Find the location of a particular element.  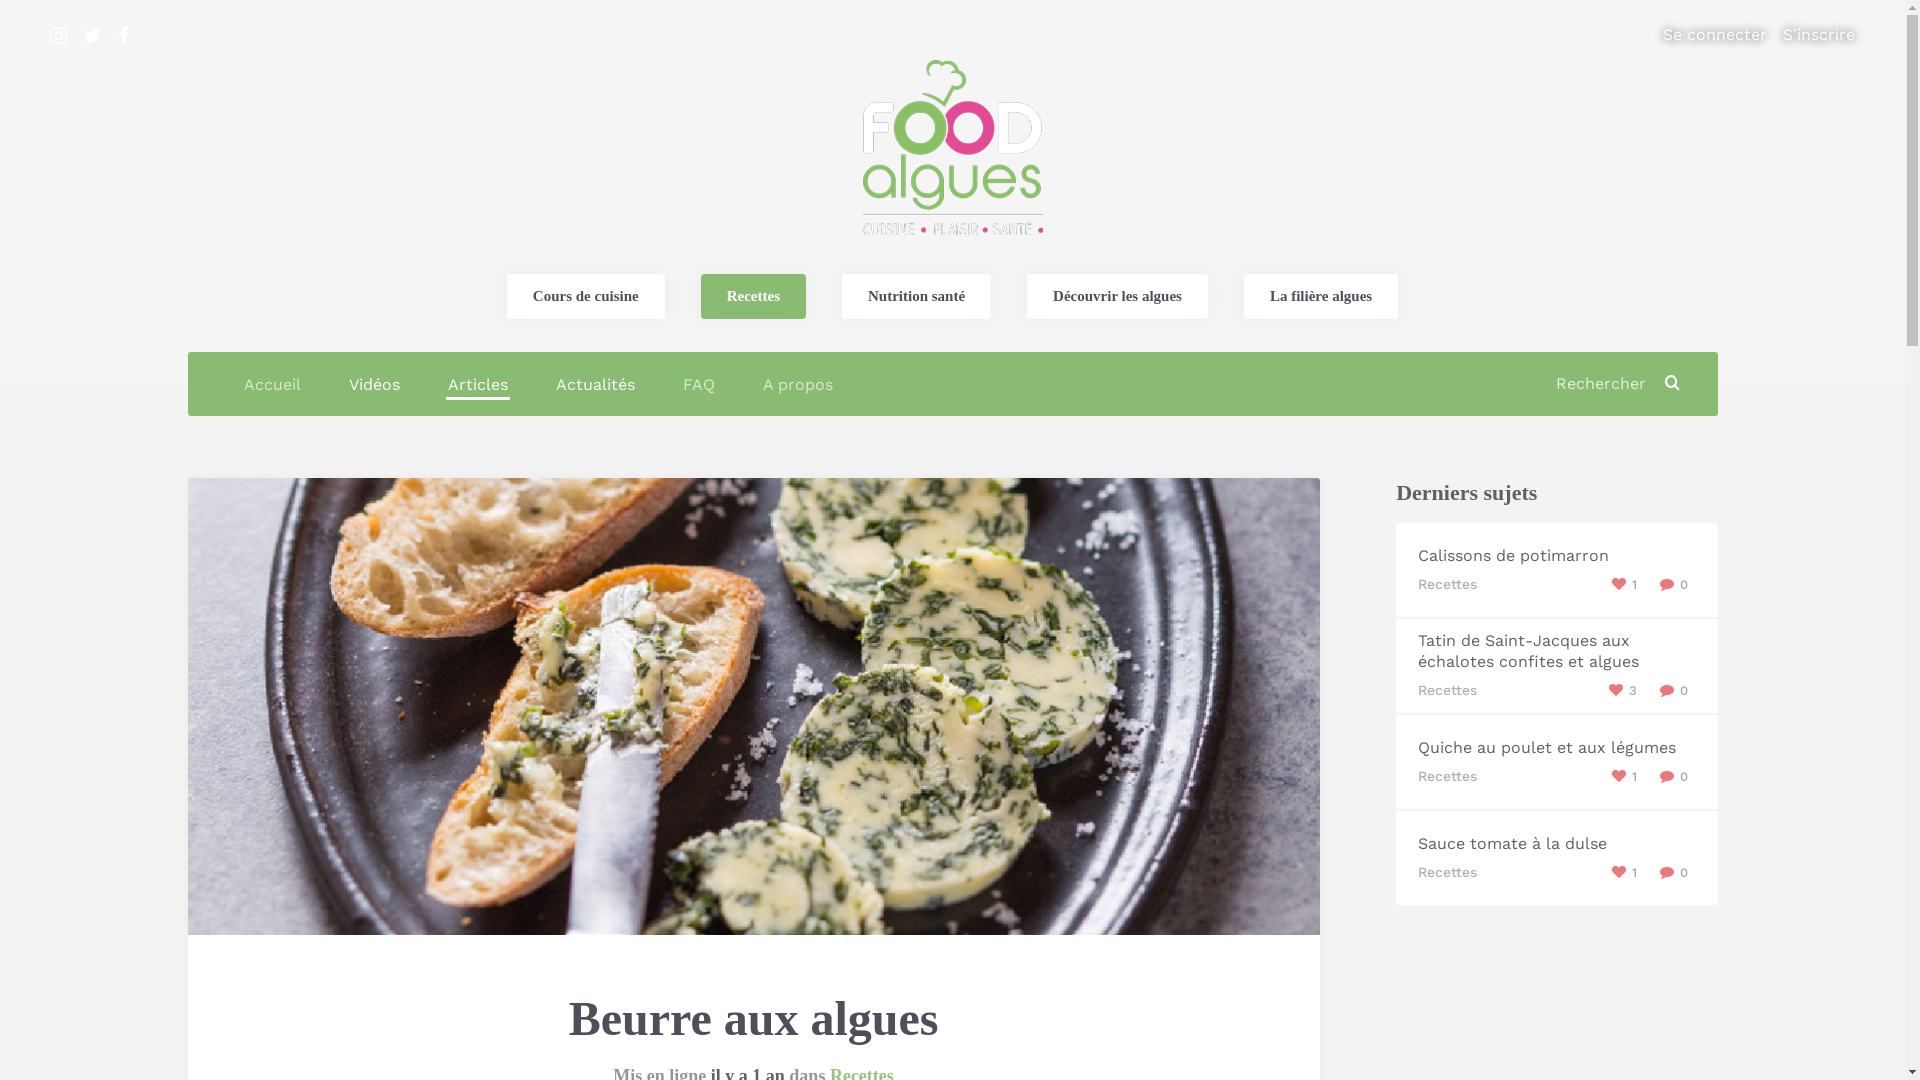

A propos is located at coordinates (797, 385).